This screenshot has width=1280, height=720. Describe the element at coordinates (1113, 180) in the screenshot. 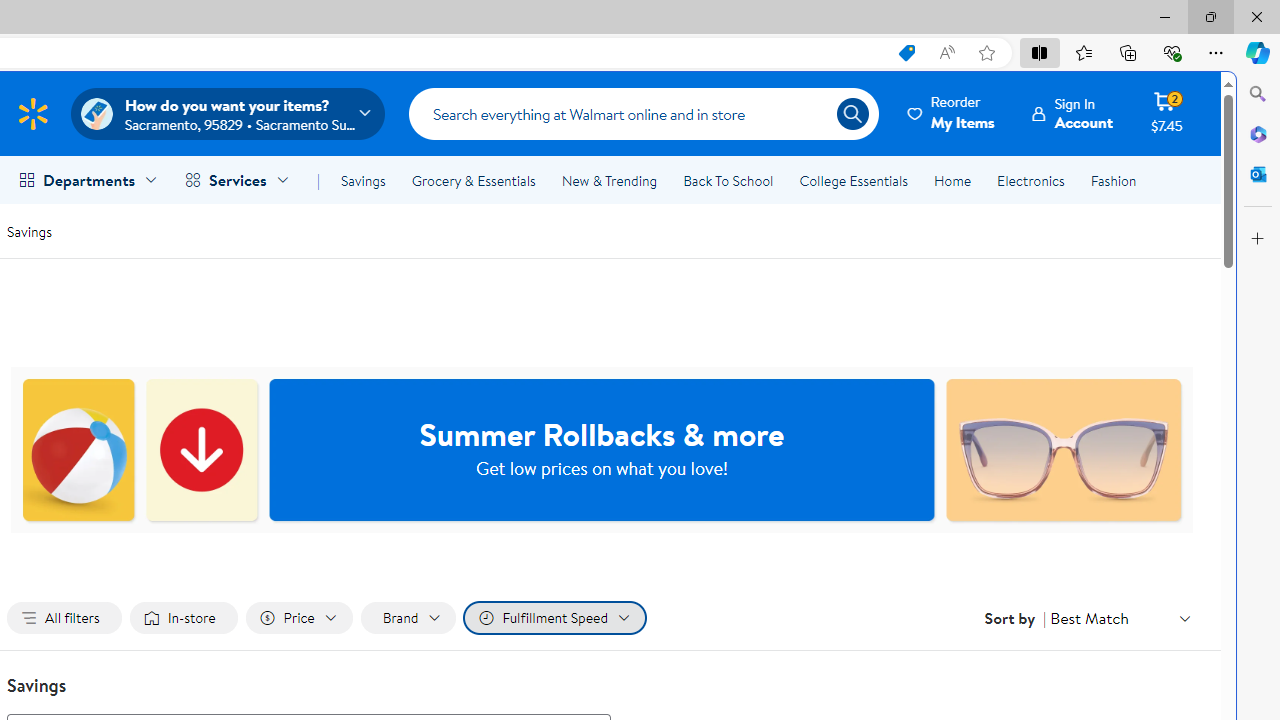

I see `Fashion` at that location.